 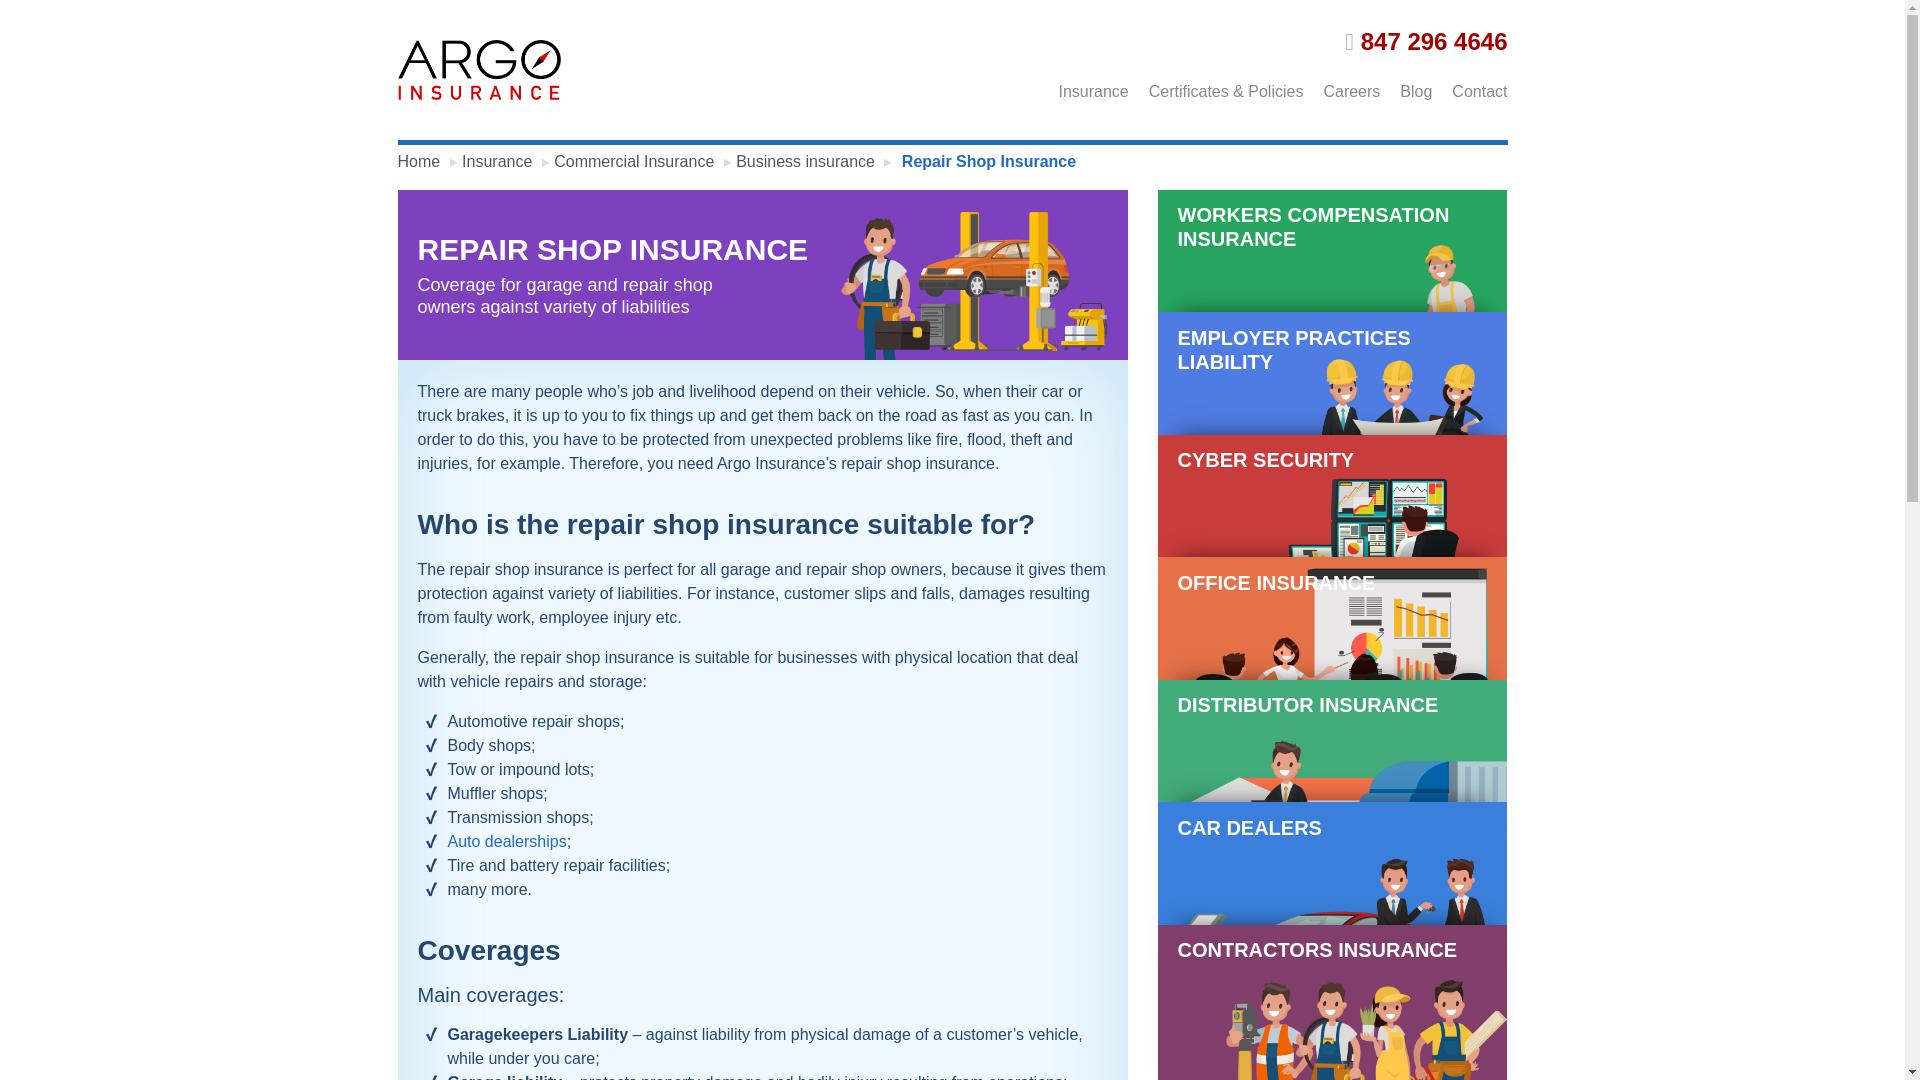 What do you see at coordinates (1342, 88) in the screenshot?
I see `Careers` at bounding box center [1342, 88].